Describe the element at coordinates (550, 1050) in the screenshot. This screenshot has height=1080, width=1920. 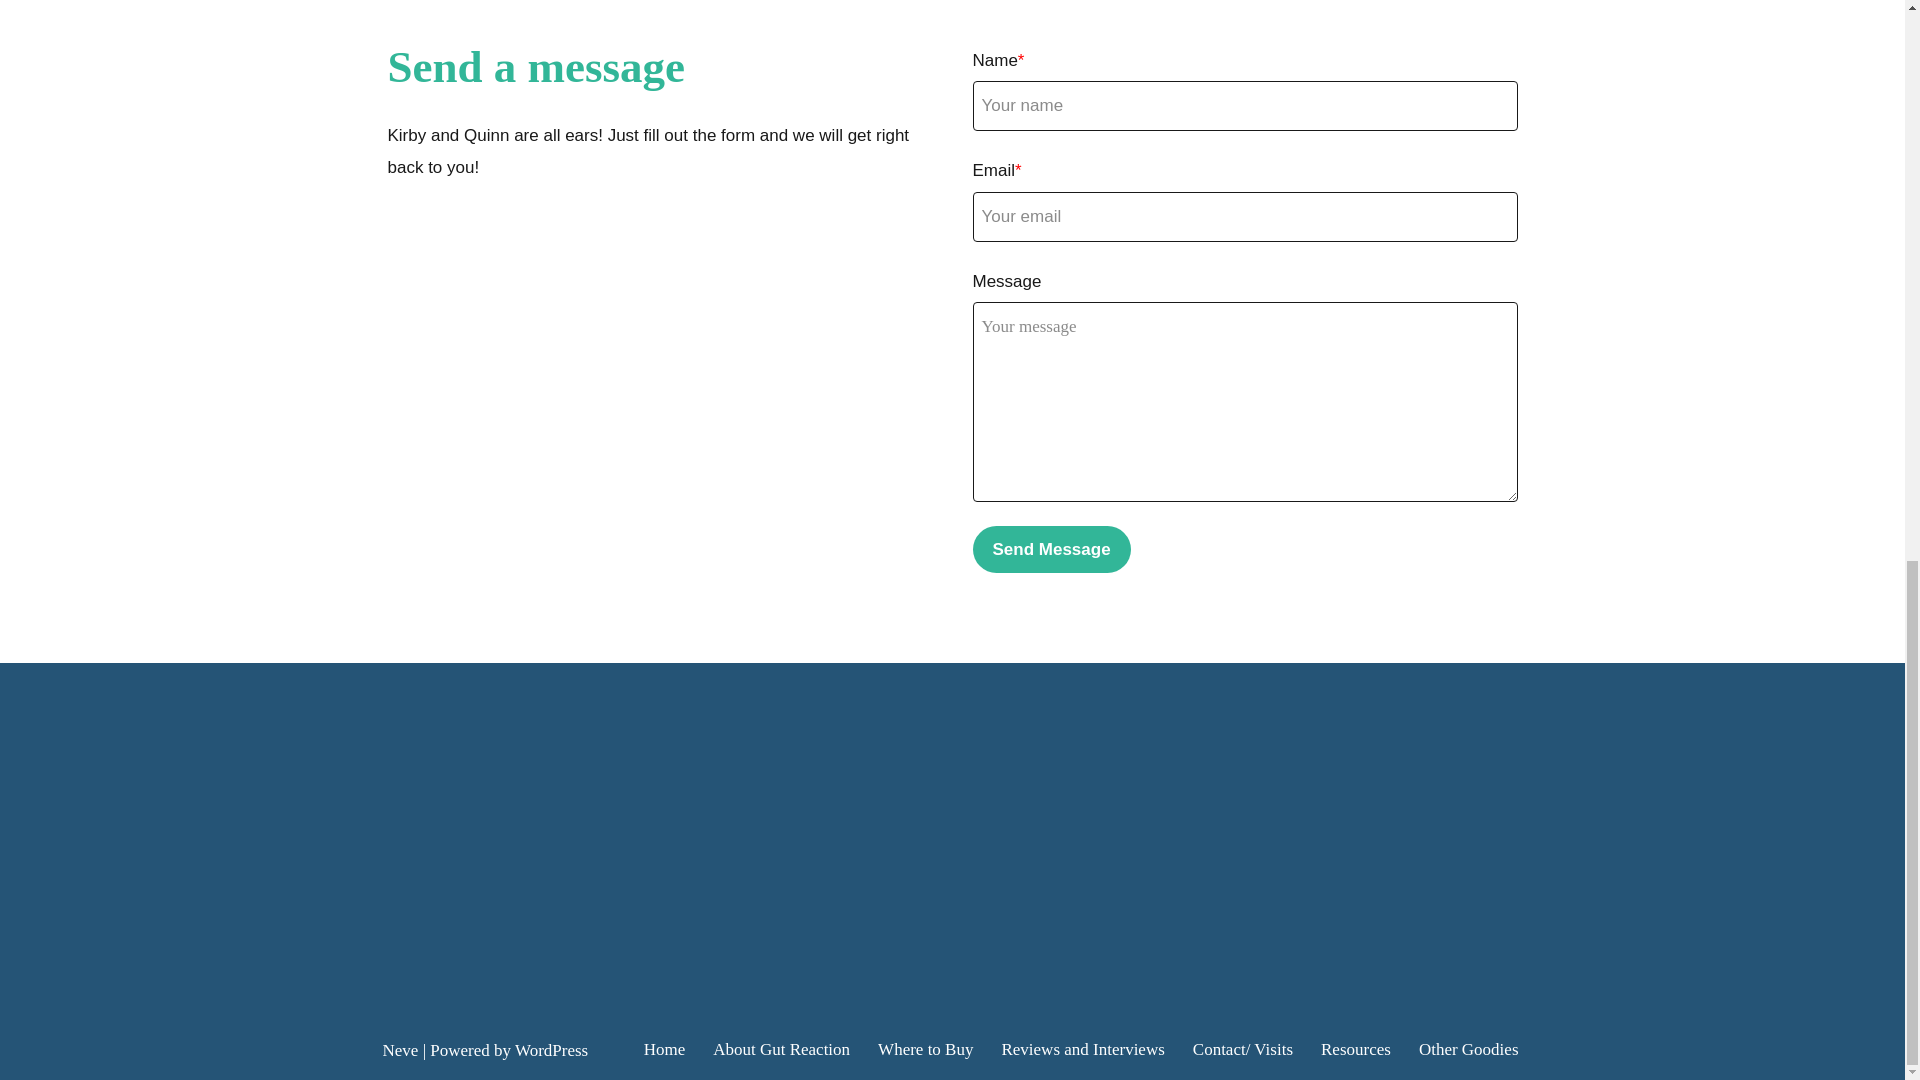
I see `WordPress` at that location.